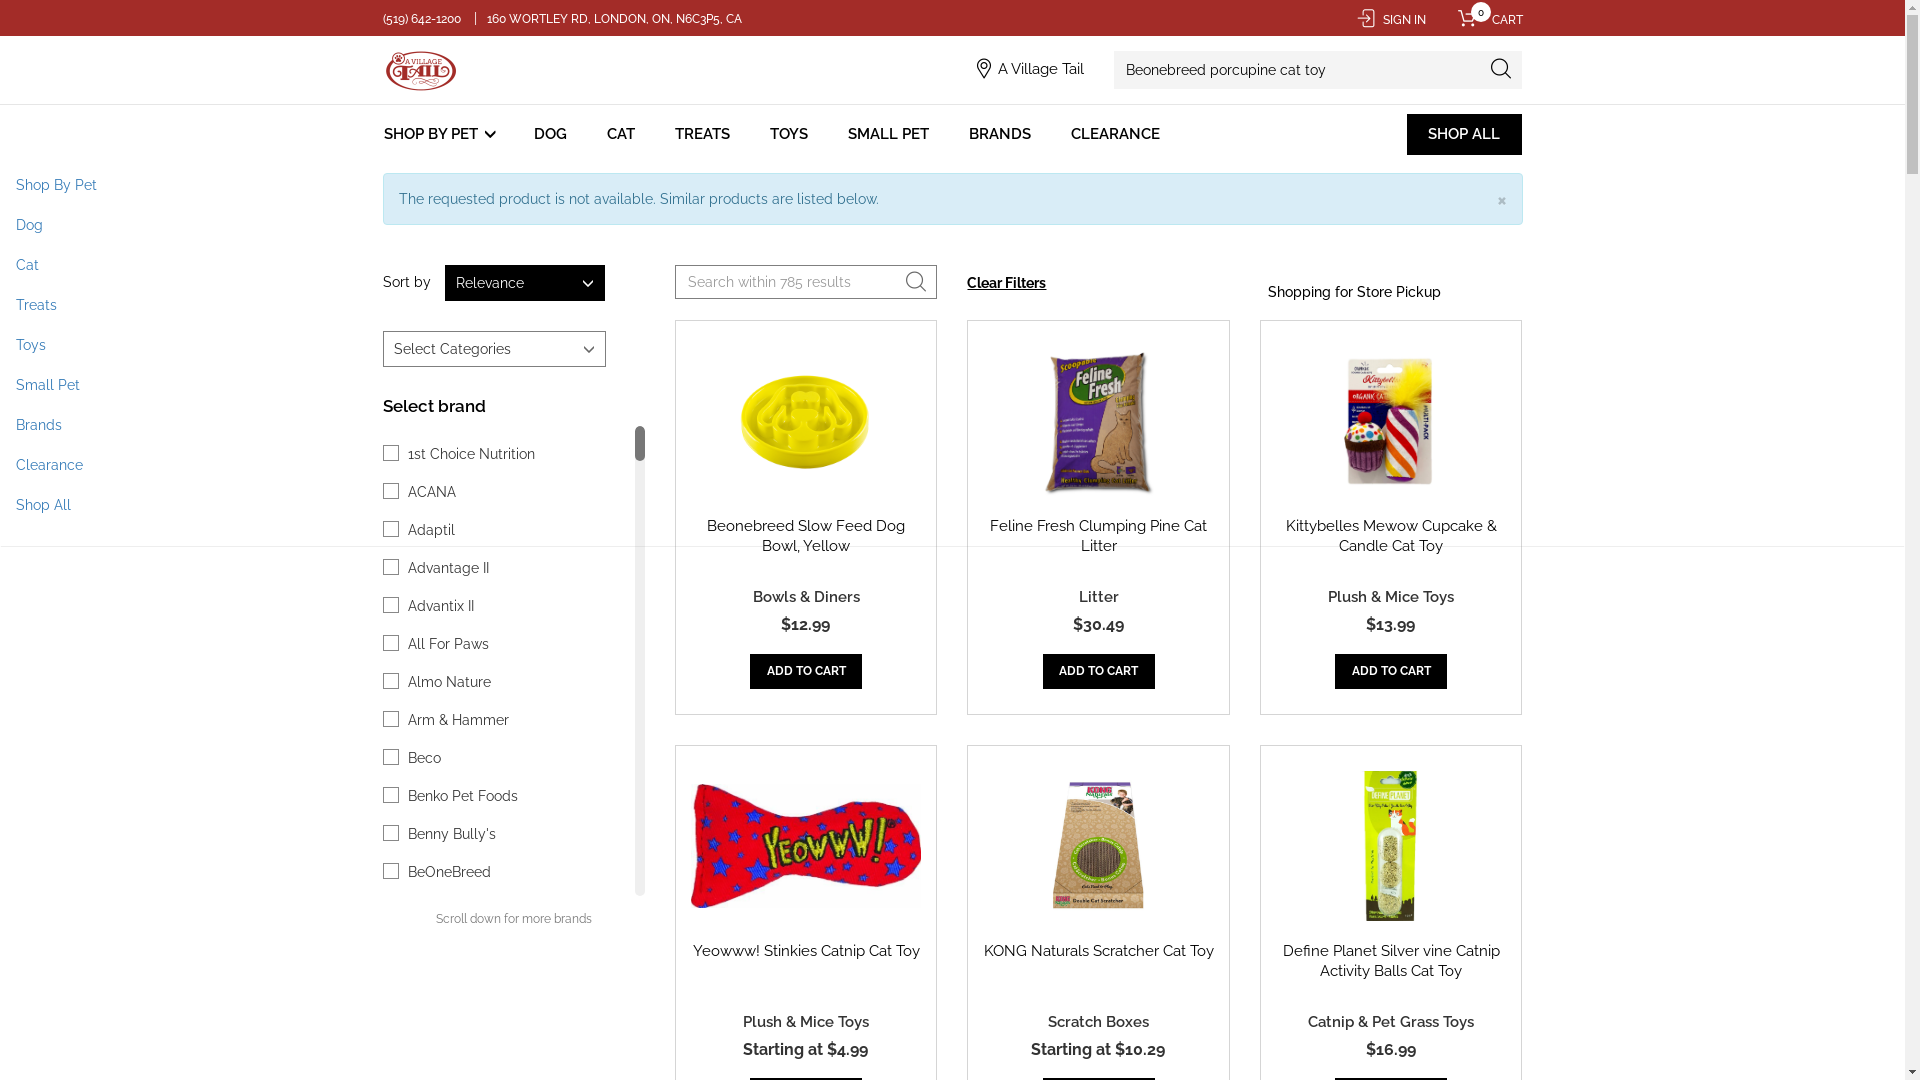 The image size is (1920, 1080). Describe the element at coordinates (450, 872) in the screenshot. I see `BeOneBreed` at that location.